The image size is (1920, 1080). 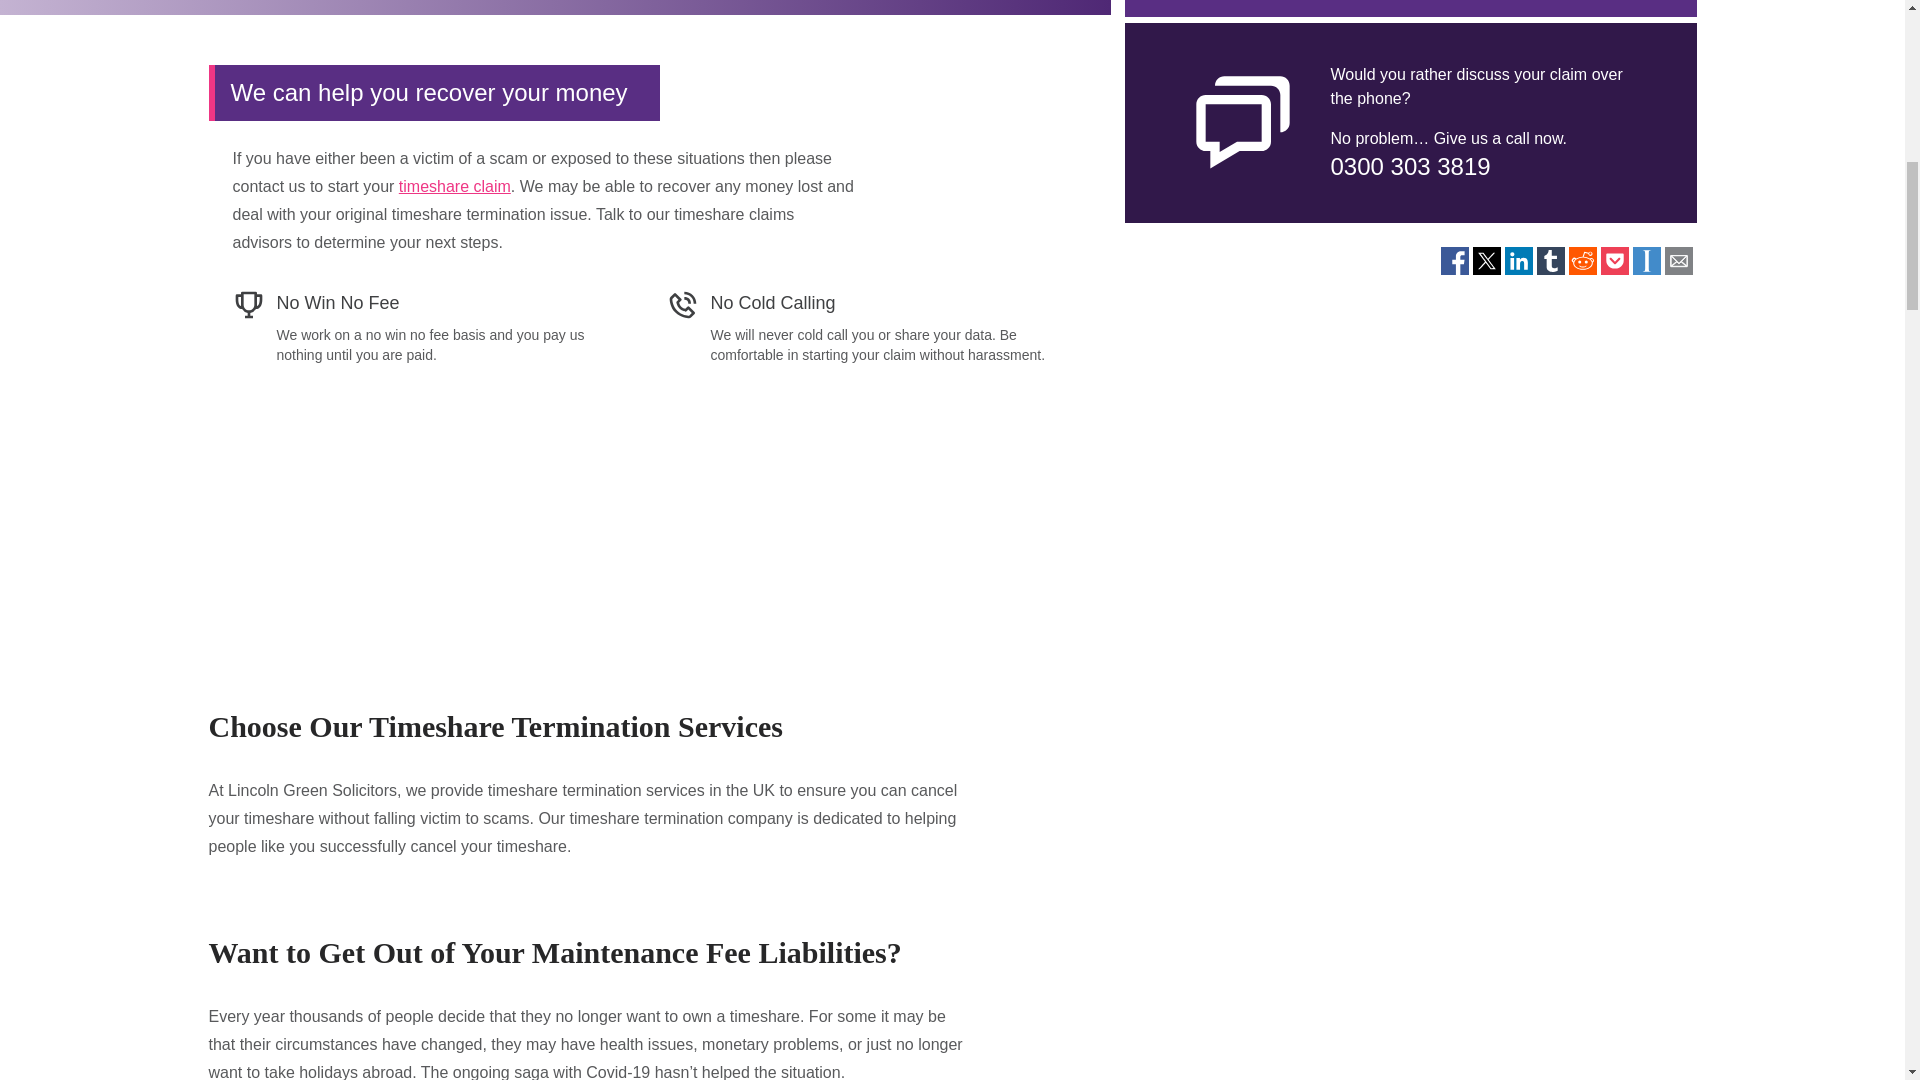 What do you see at coordinates (1550, 261) in the screenshot?
I see `Share on Tumblr` at bounding box center [1550, 261].